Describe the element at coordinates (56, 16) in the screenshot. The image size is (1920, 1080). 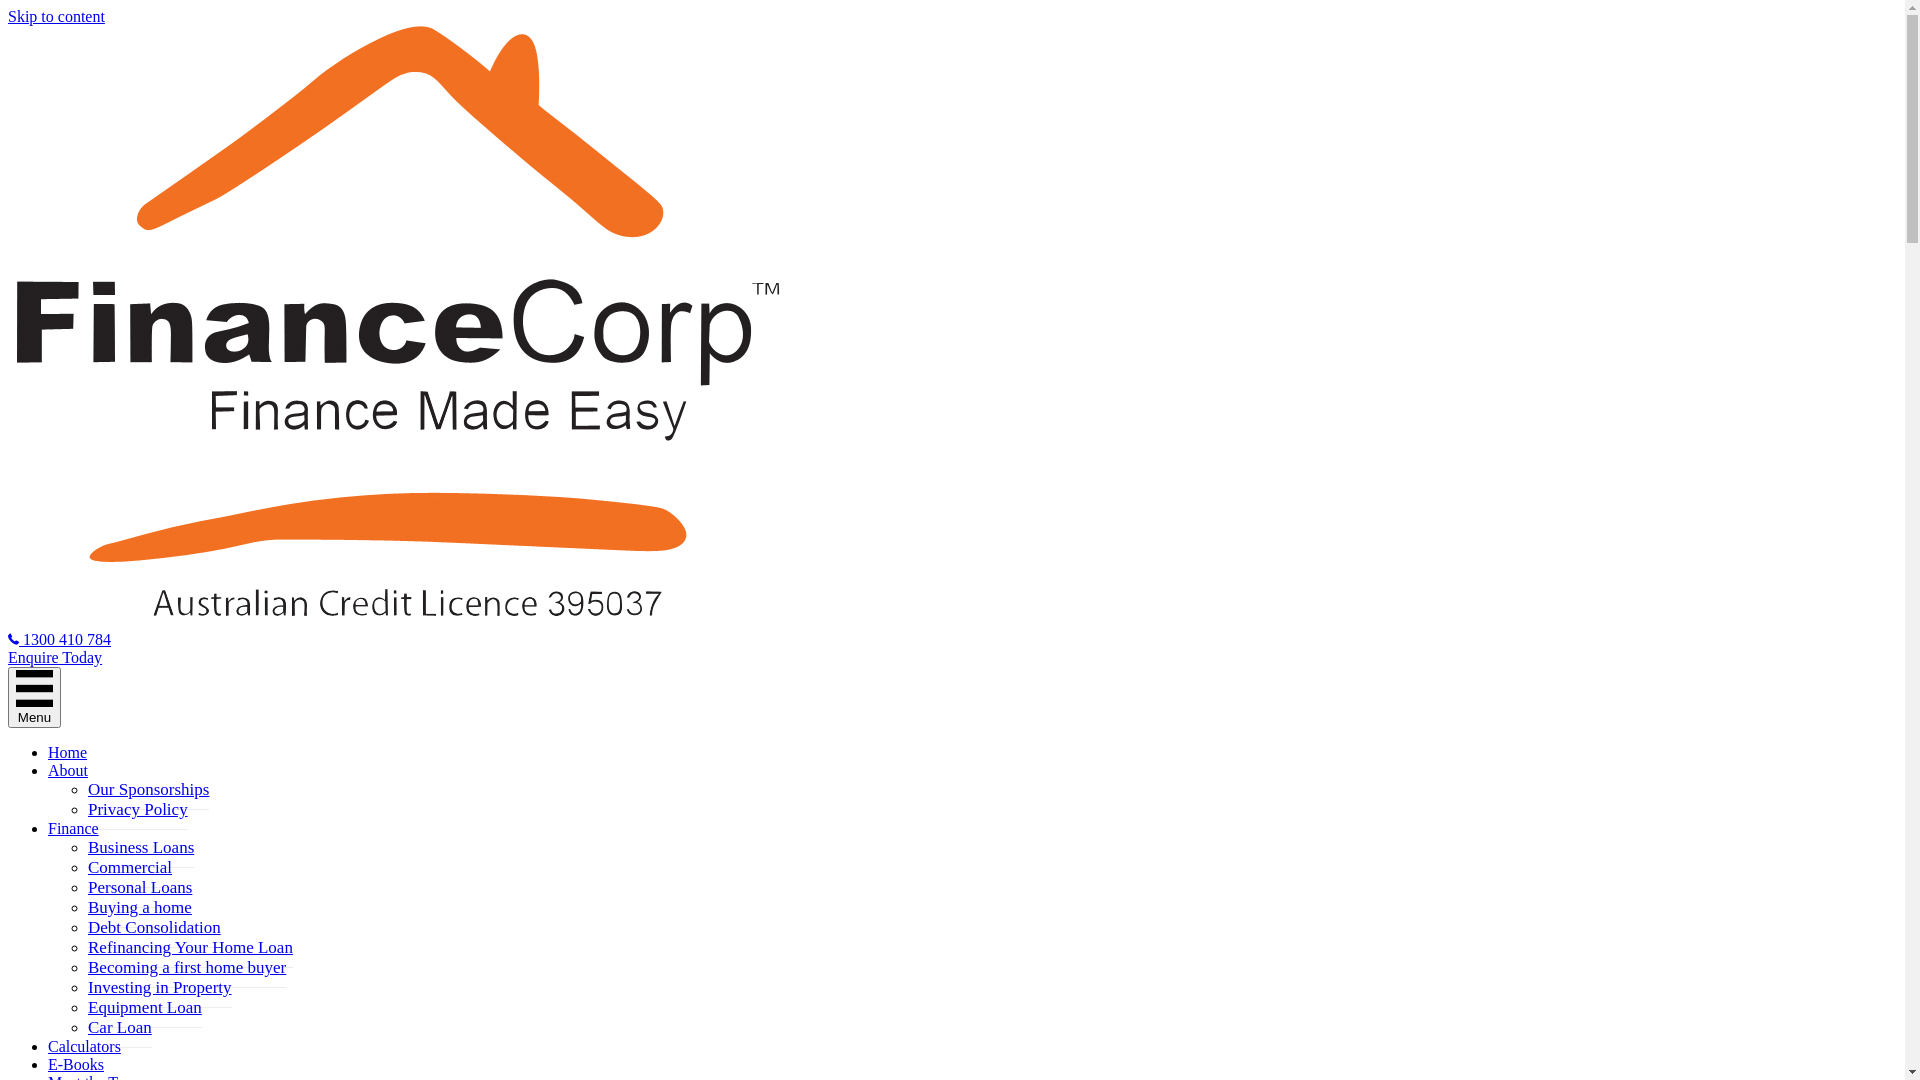
I see `Skip to content` at that location.